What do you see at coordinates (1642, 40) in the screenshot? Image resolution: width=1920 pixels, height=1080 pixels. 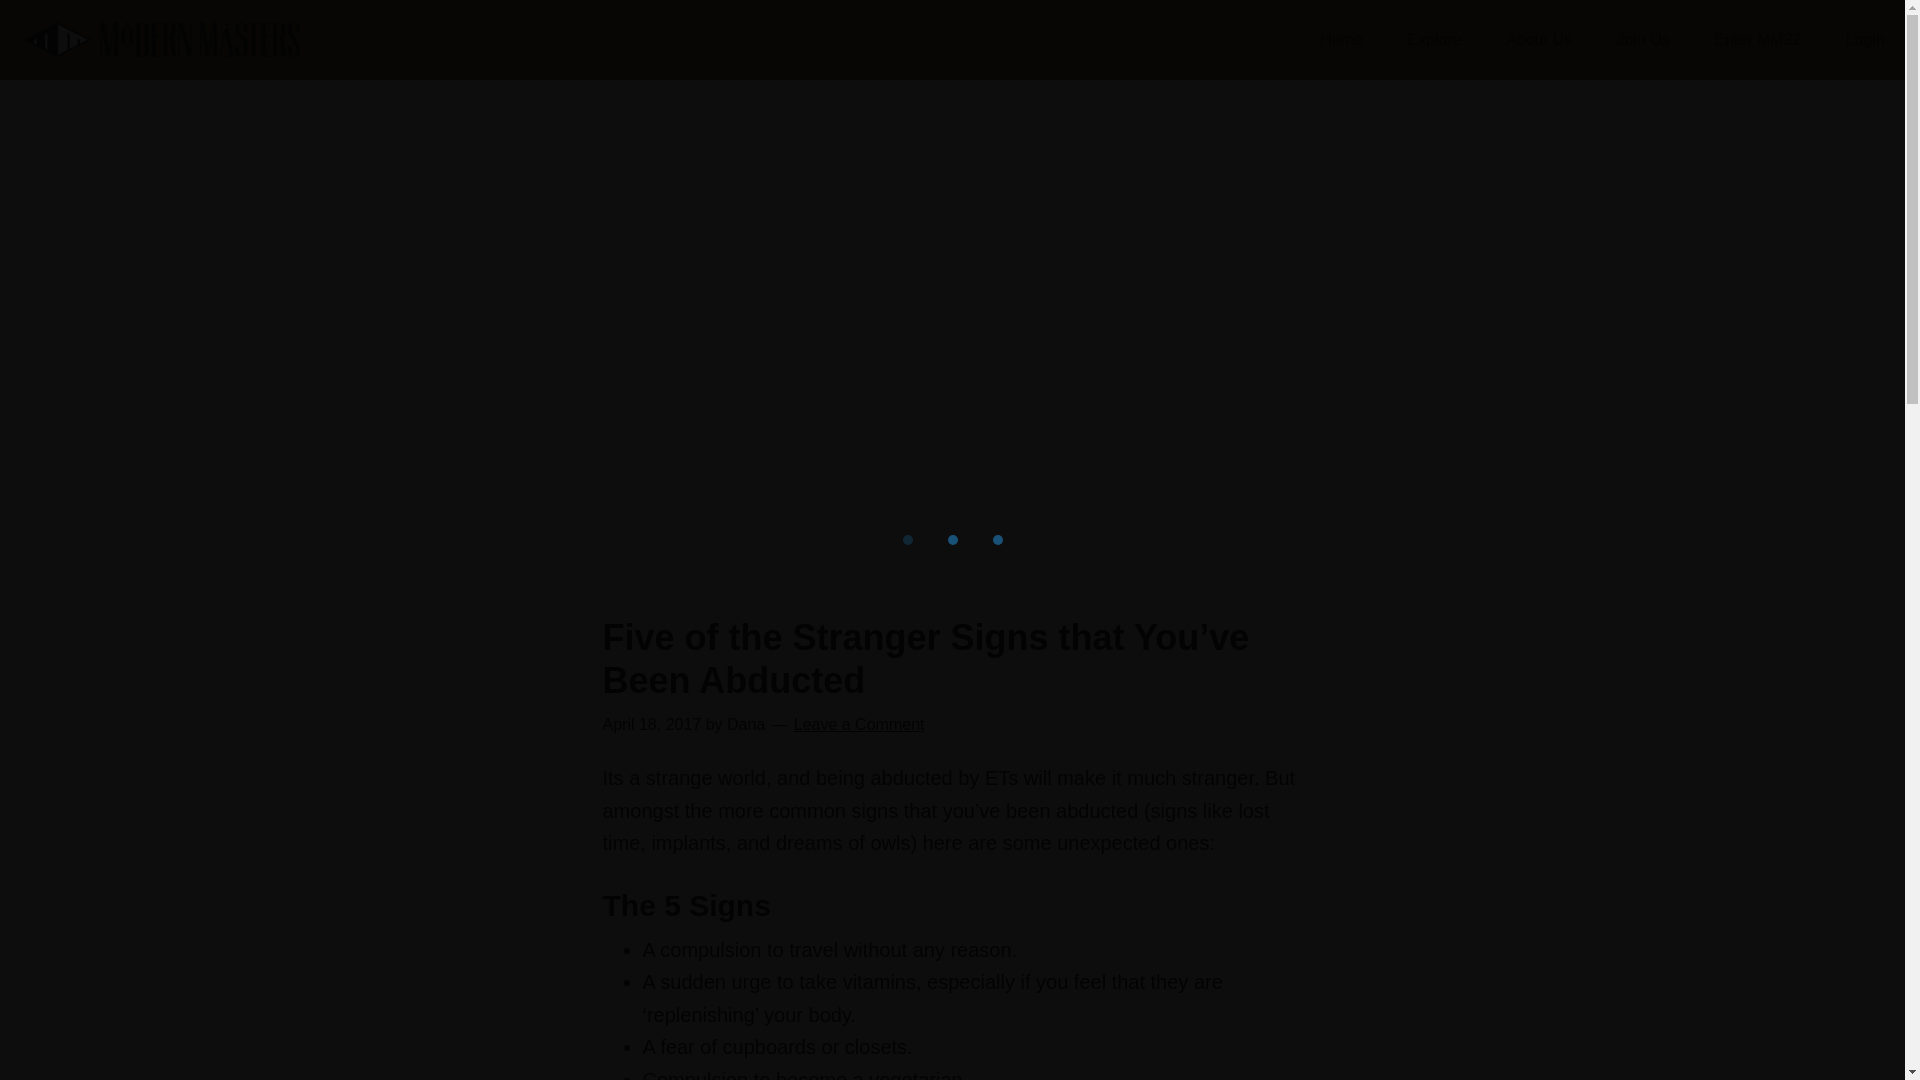 I see `Join Us` at bounding box center [1642, 40].